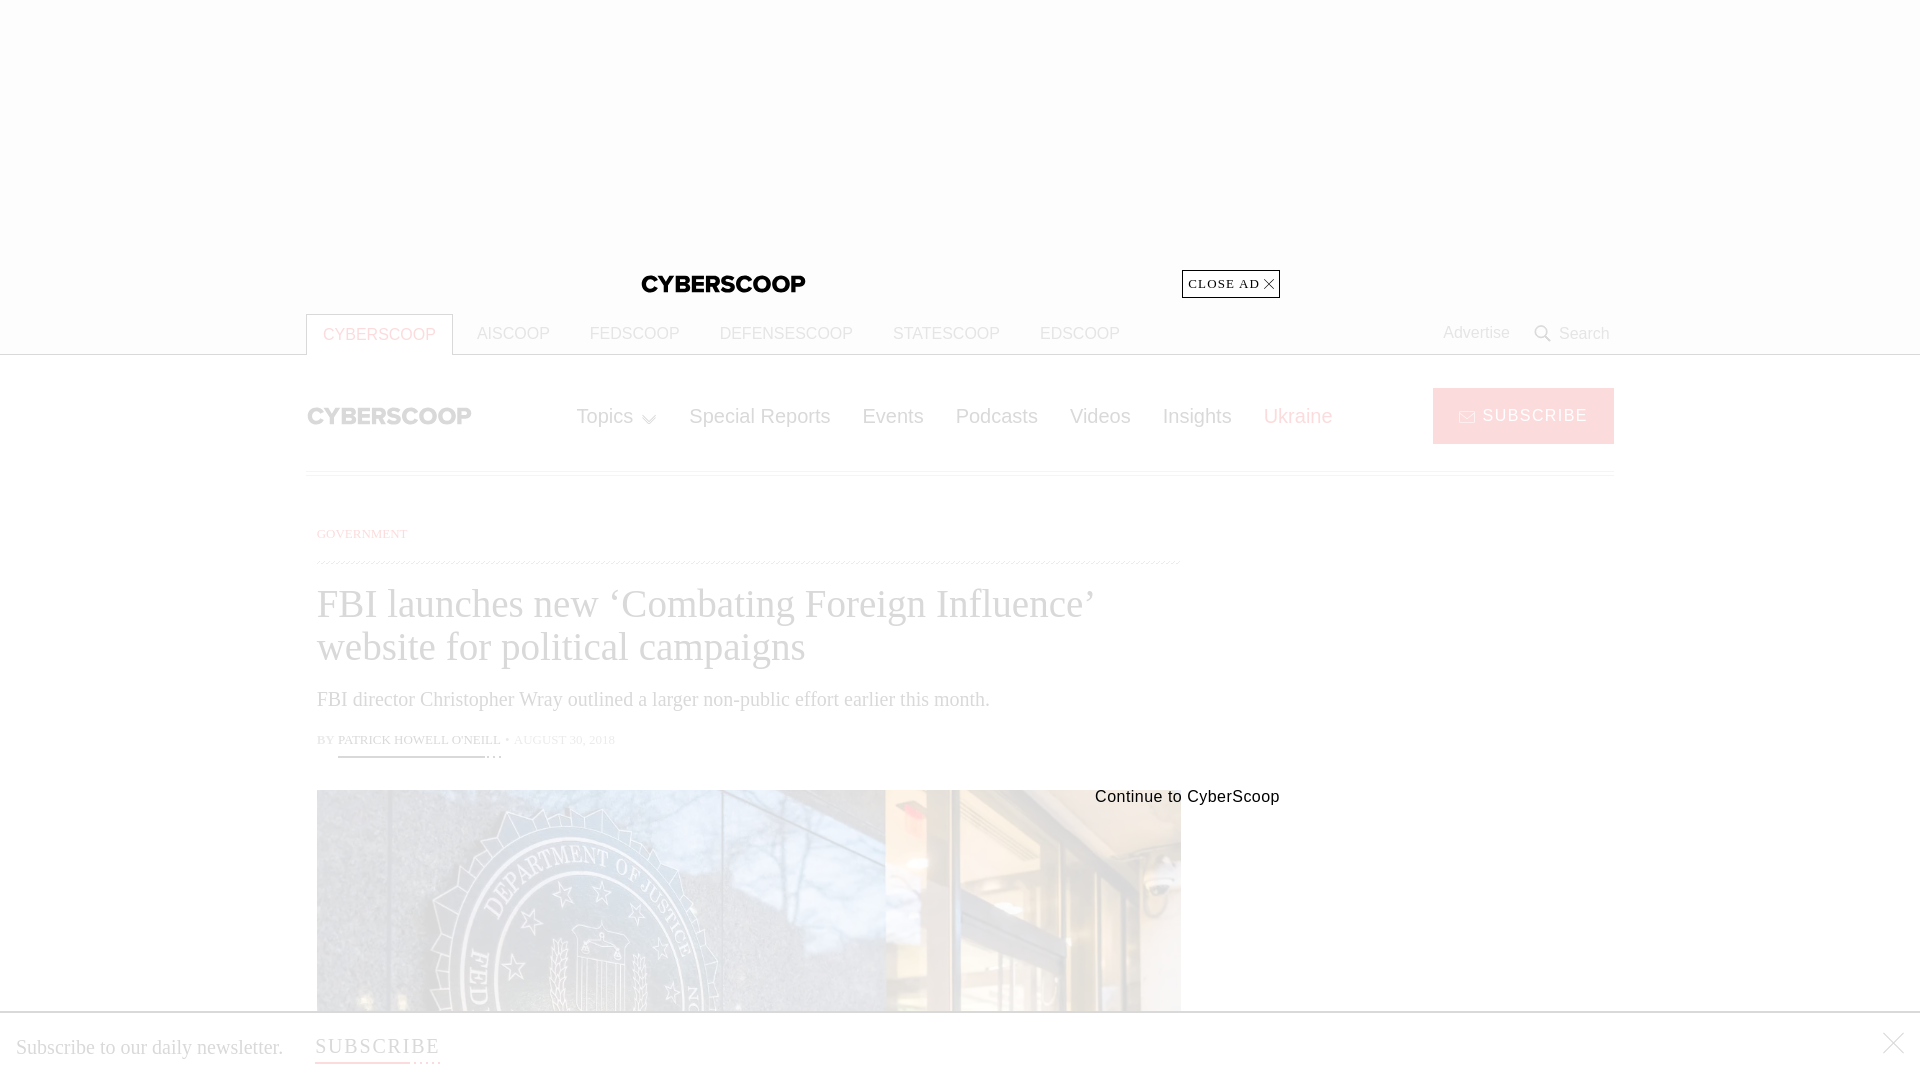  Describe the element at coordinates (1523, 414) in the screenshot. I see `SUBSCRIBE` at that location.